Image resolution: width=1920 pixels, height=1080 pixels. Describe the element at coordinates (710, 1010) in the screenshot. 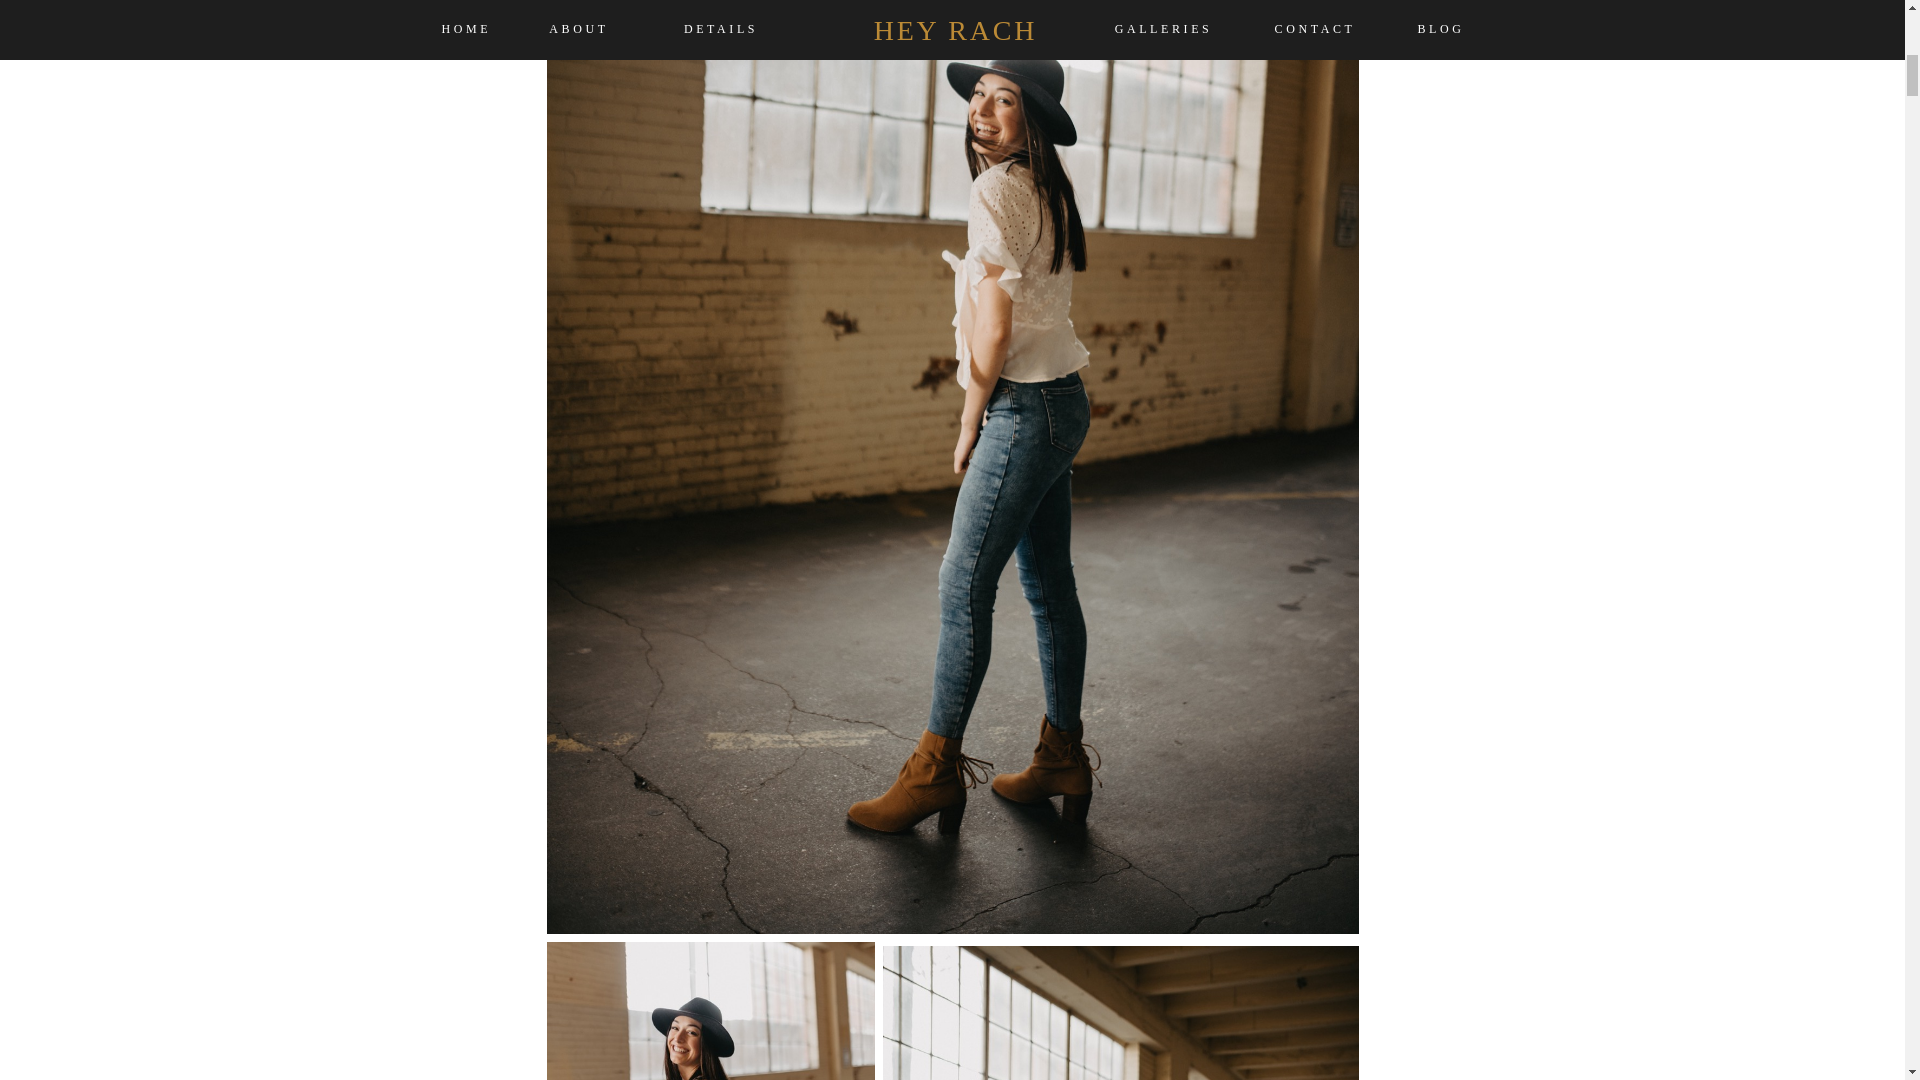

I see `baylie-2-4` at that location.